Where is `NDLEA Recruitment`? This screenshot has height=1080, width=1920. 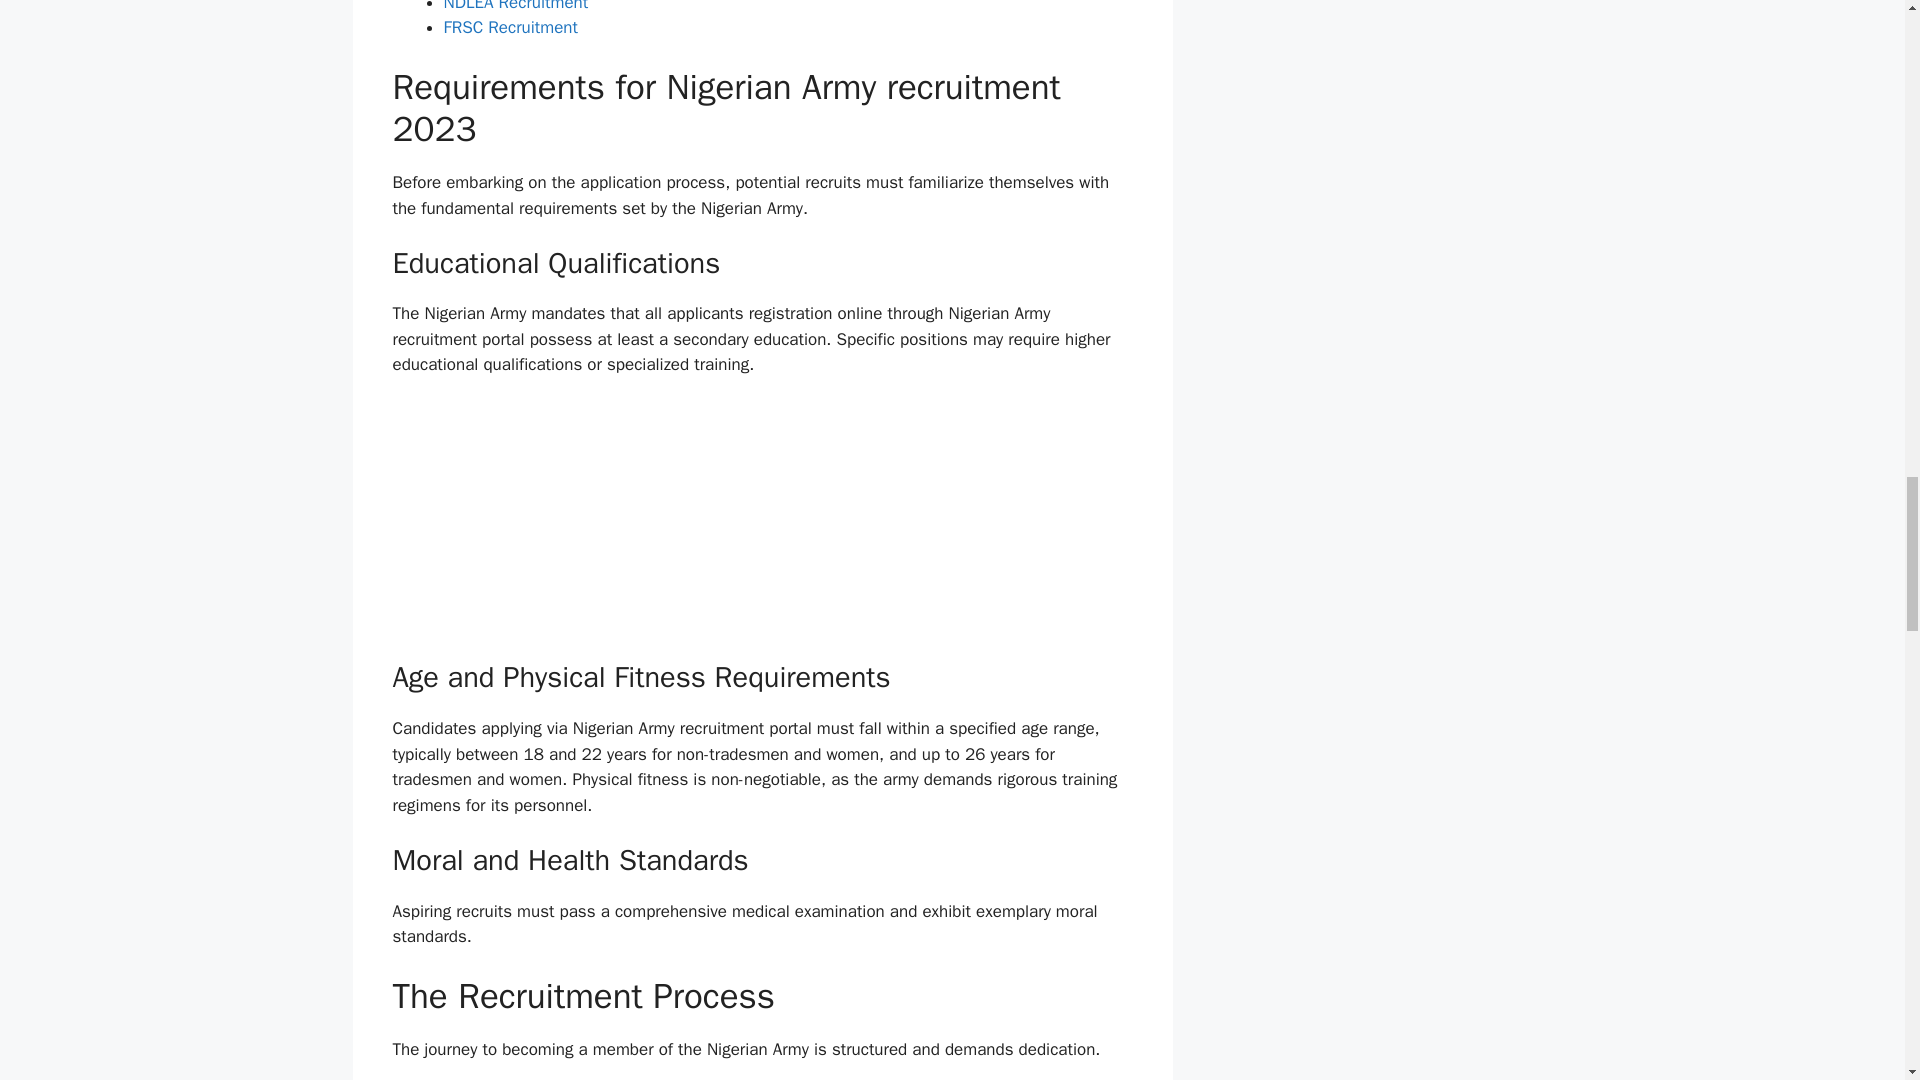
NDLEA Recruitment is located at coordinates (516, 6).